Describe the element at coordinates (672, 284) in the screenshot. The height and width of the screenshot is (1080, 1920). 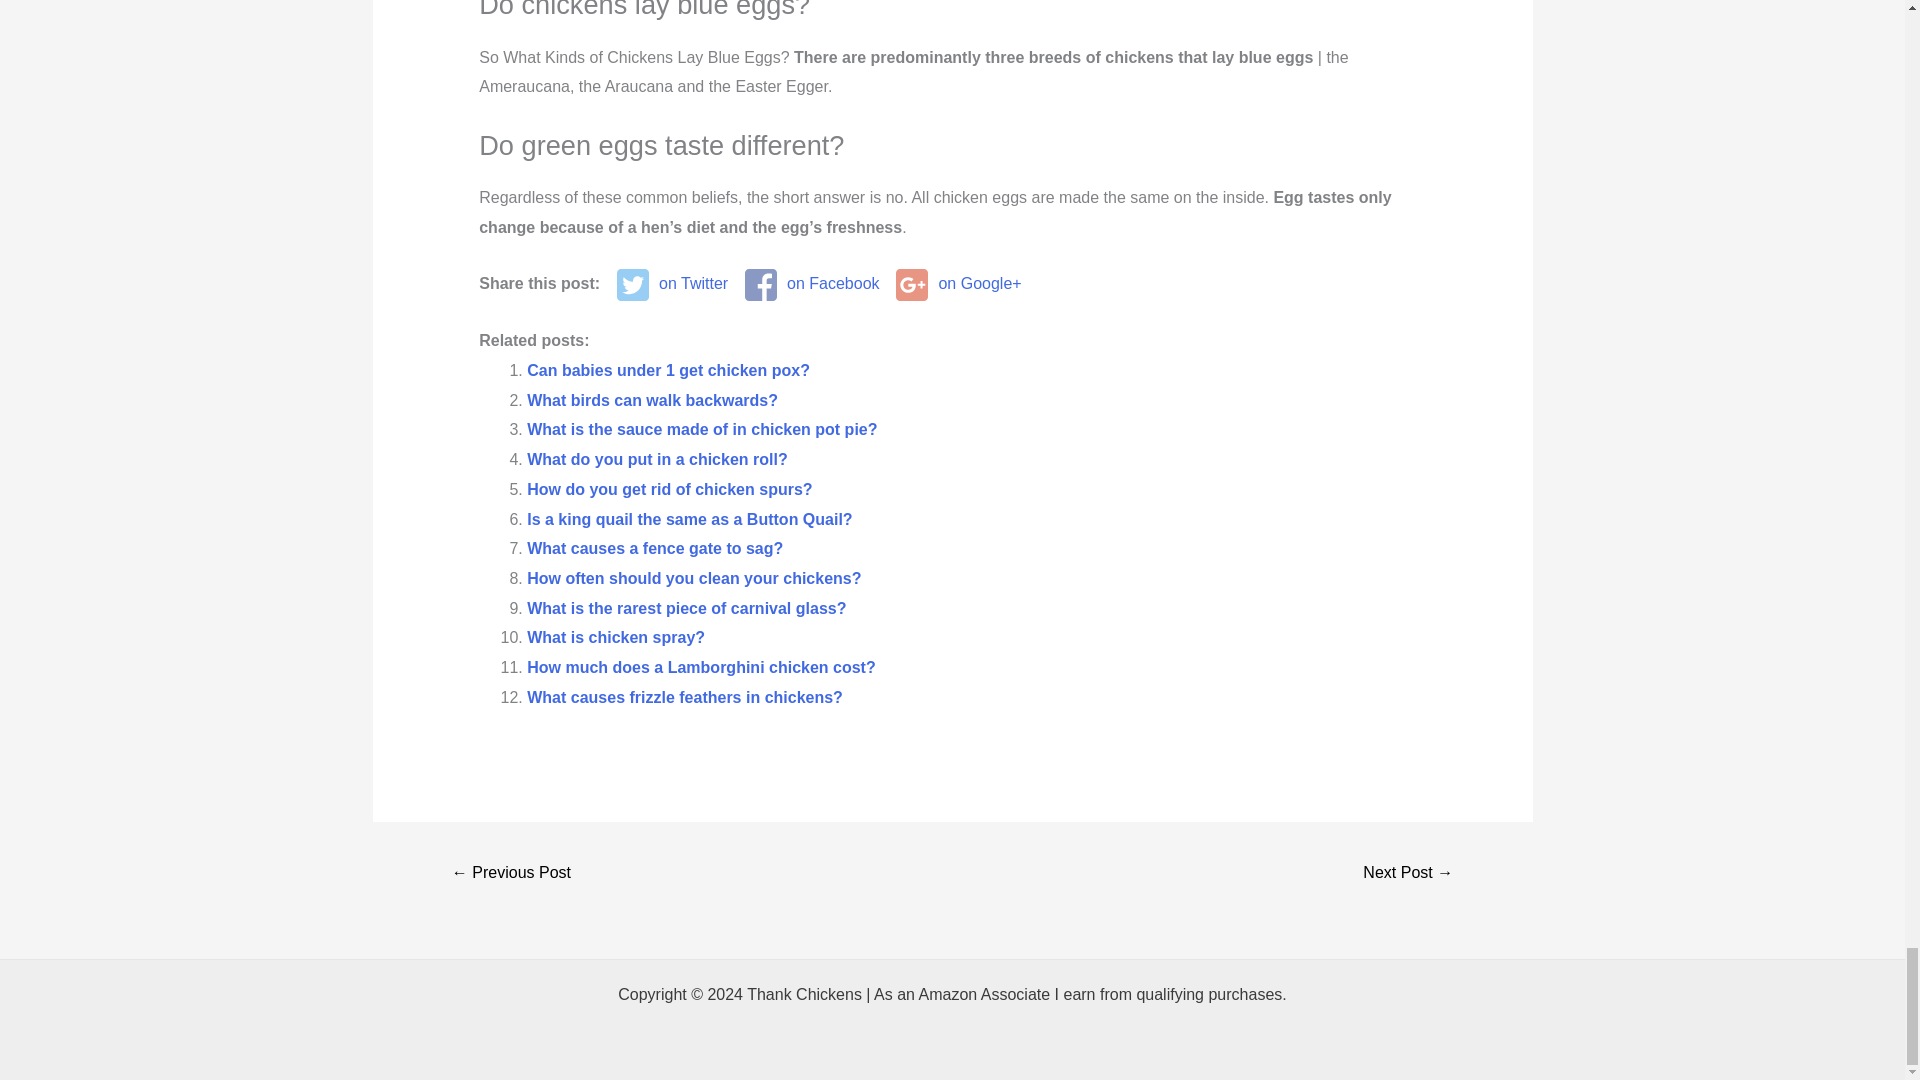
I see `on Twitter` at that location.